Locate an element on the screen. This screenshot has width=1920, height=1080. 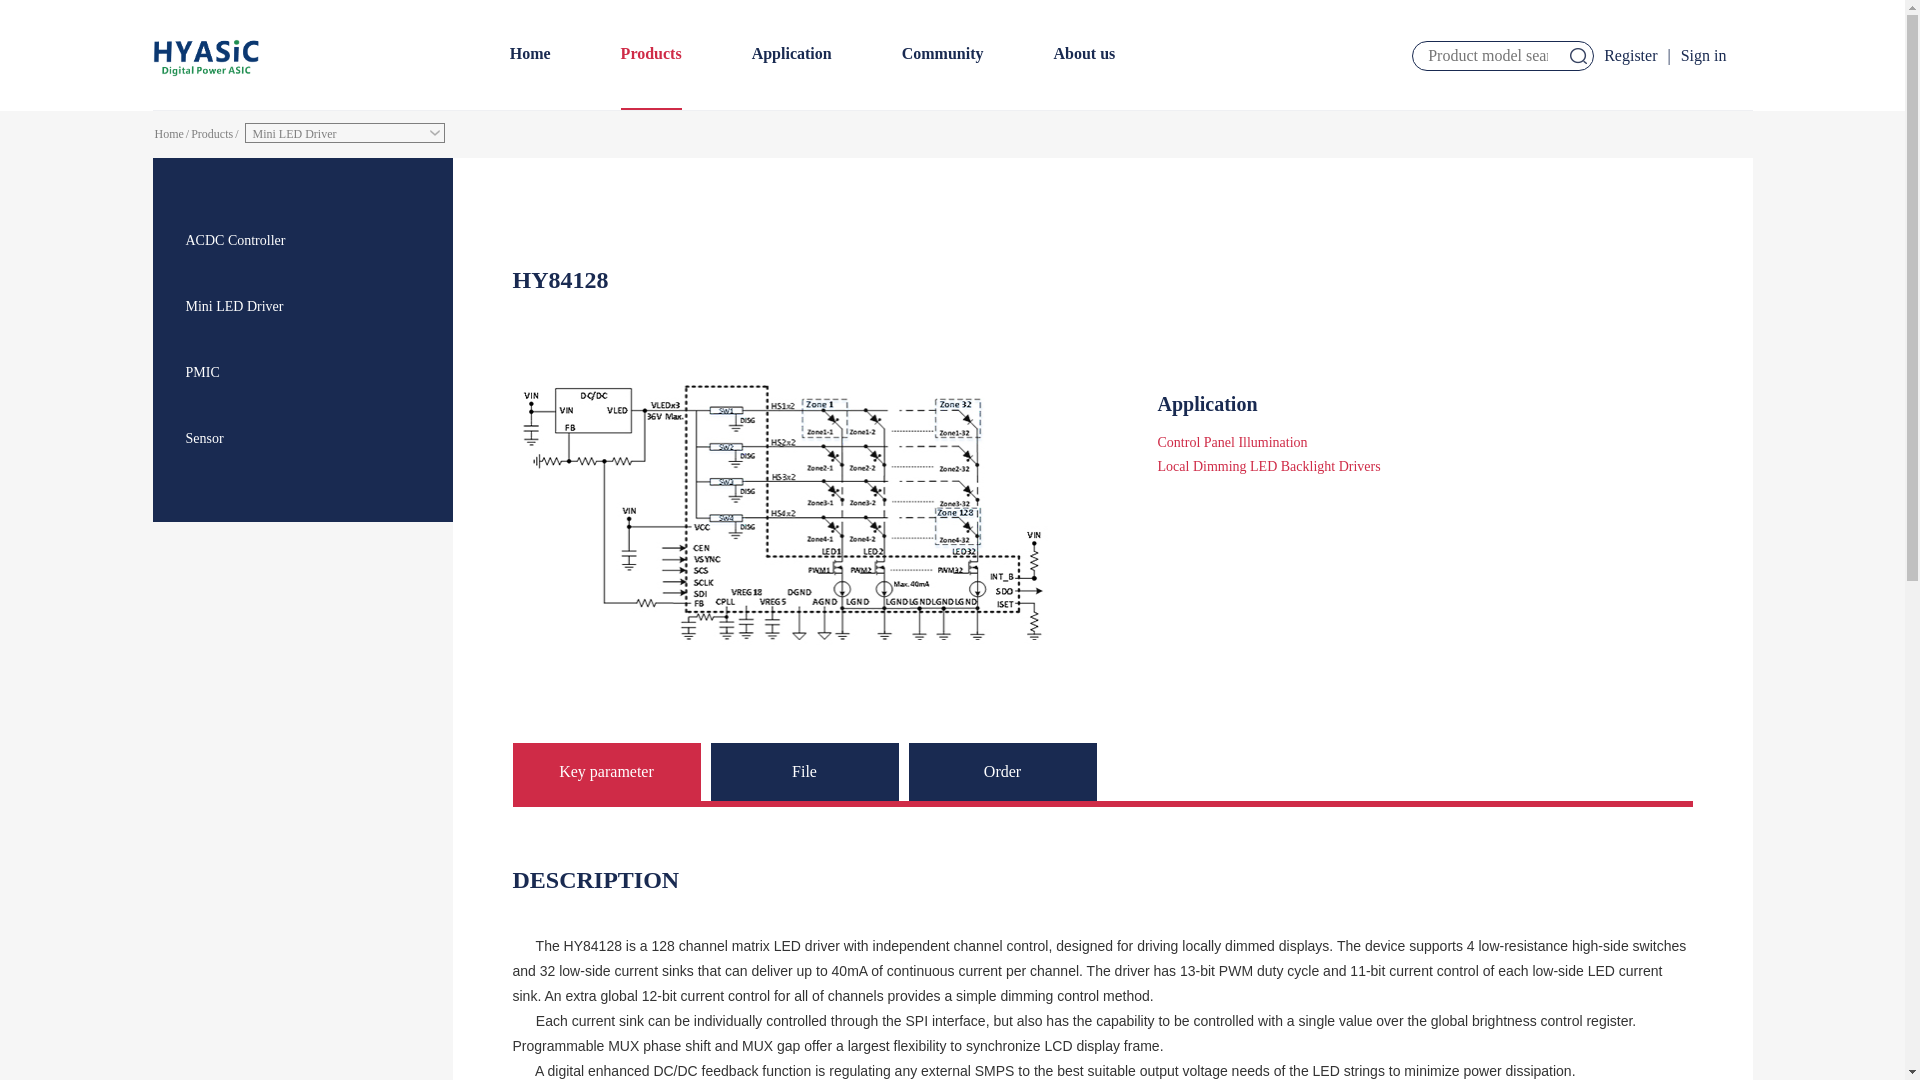
Register is located at coordinates (1630, 54).